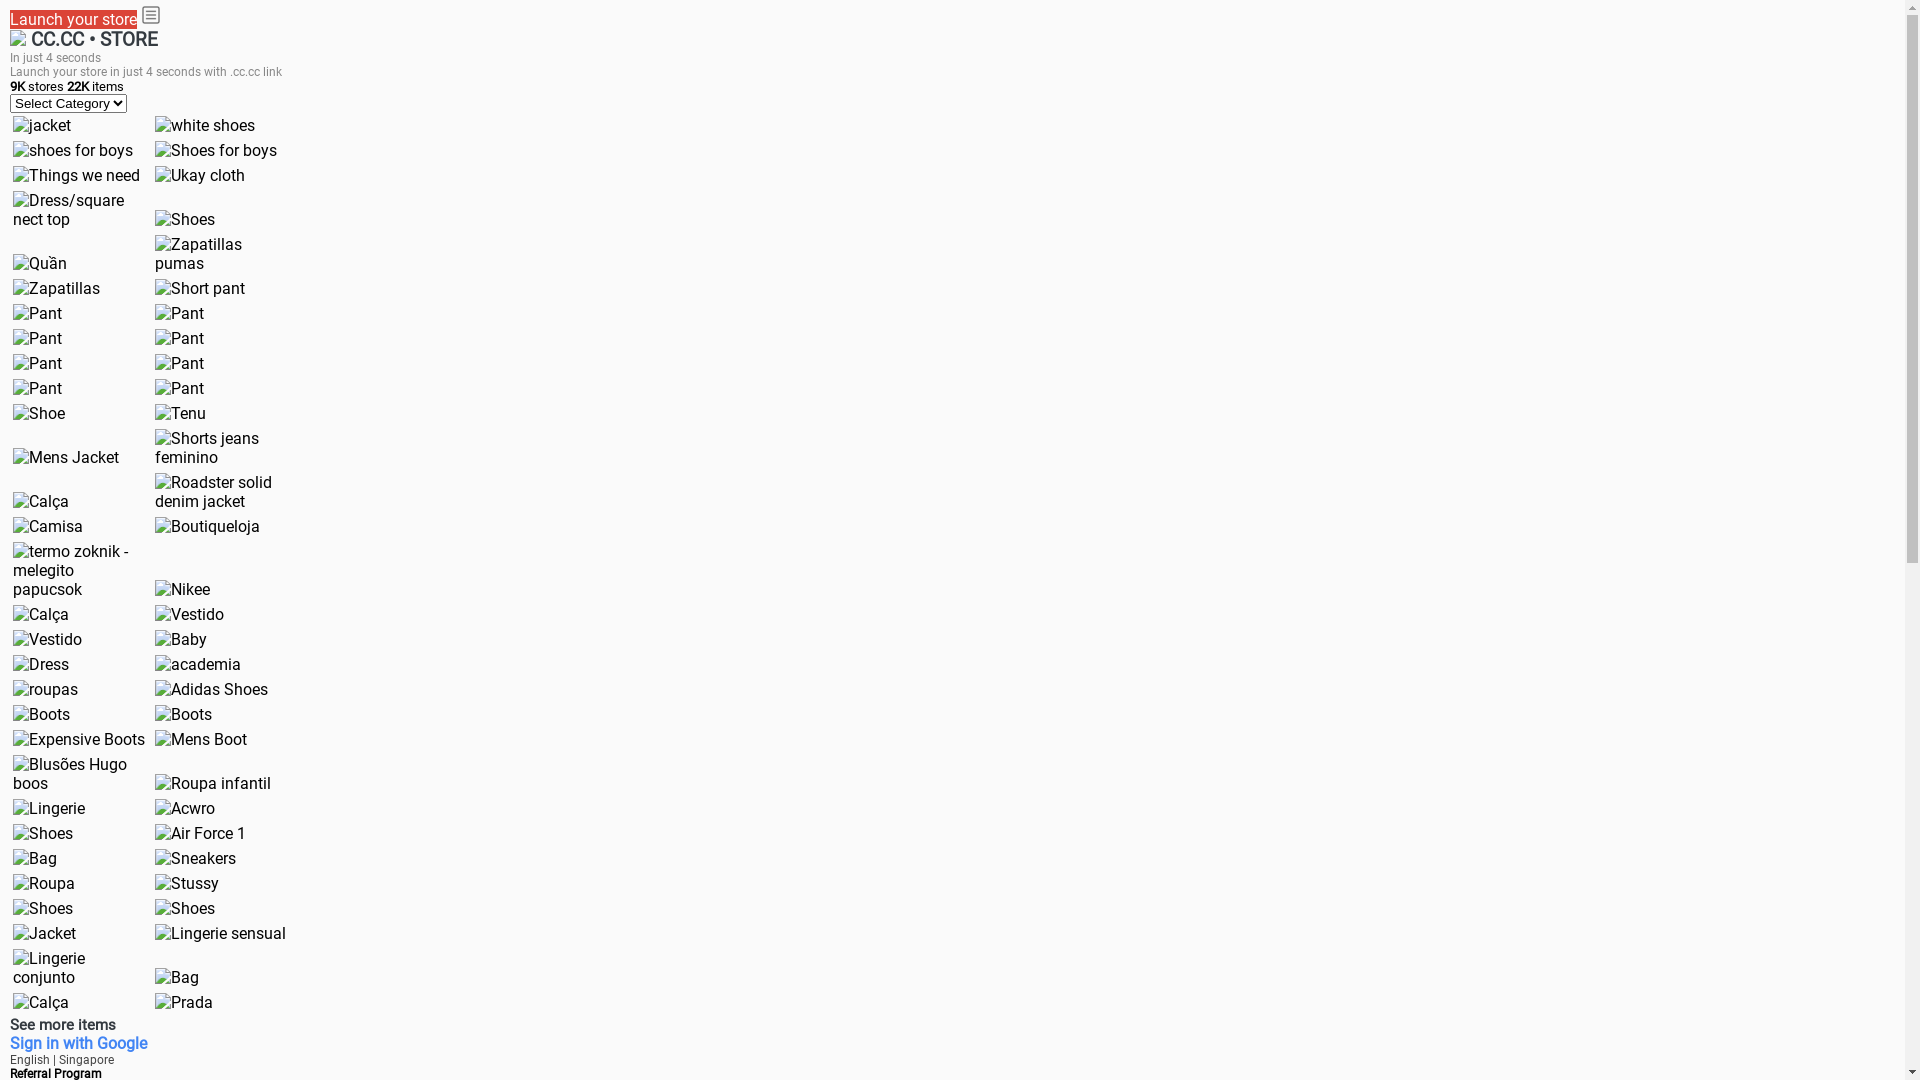 The height and width of the screenshot is (1080, 1920). I want to click on roupas, so click(46, 690).